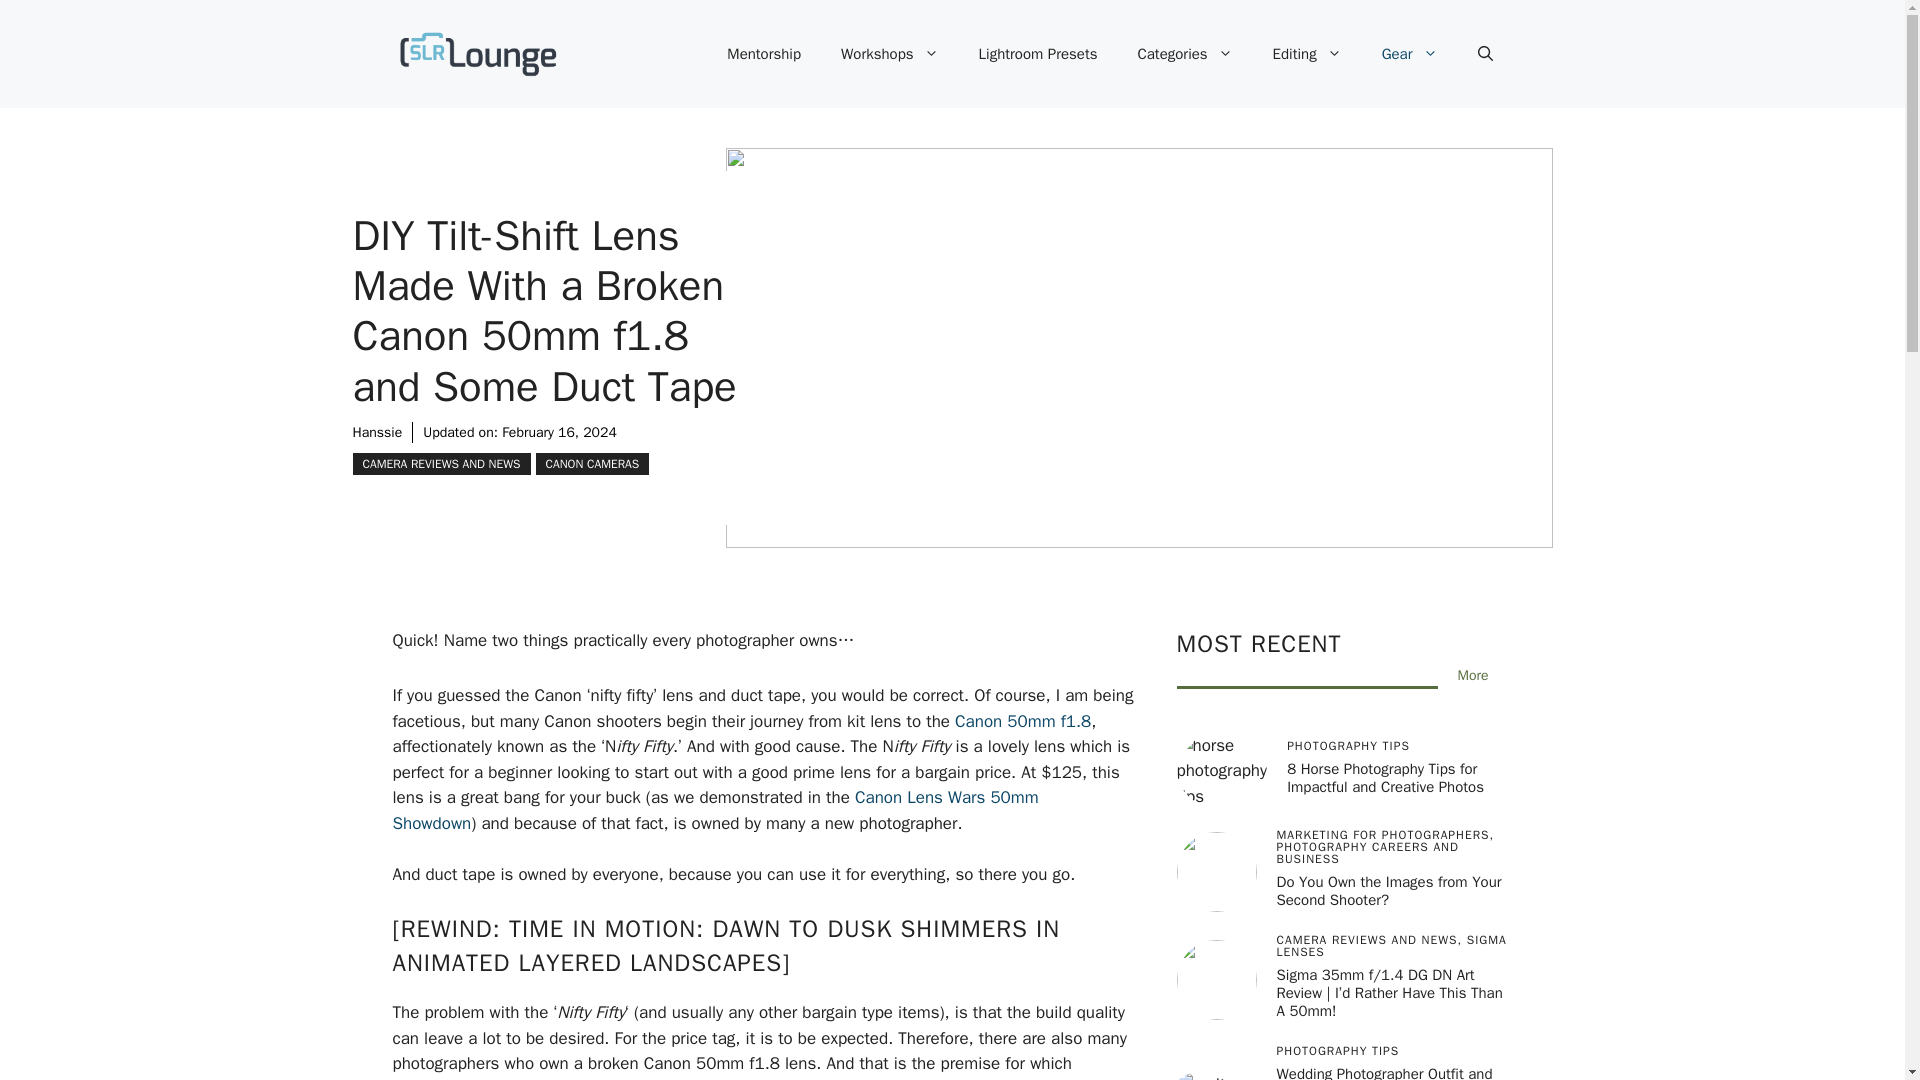  Describe the element at coordinates (1038, 54) in the screenshot. I see `Lightroom Presets` at that location.